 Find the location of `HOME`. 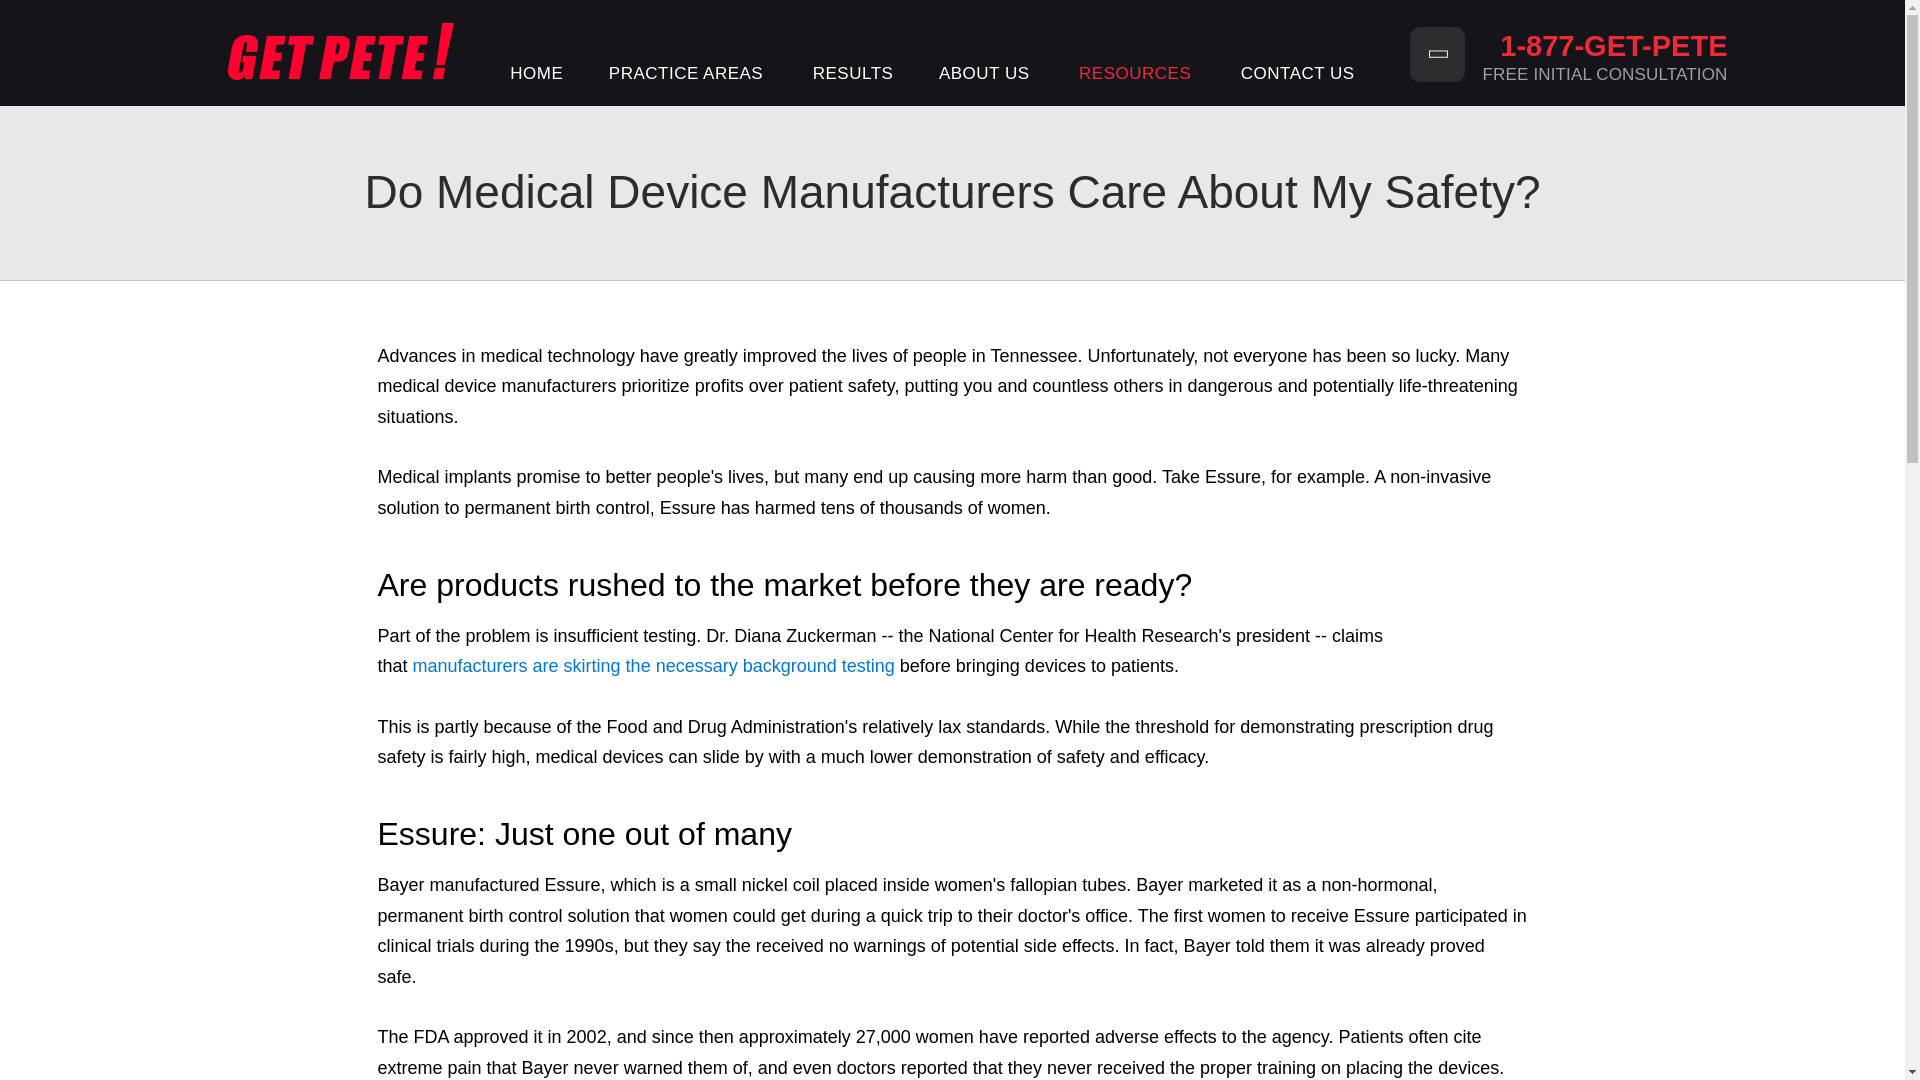

HOME is located at coordinates (537, 76).